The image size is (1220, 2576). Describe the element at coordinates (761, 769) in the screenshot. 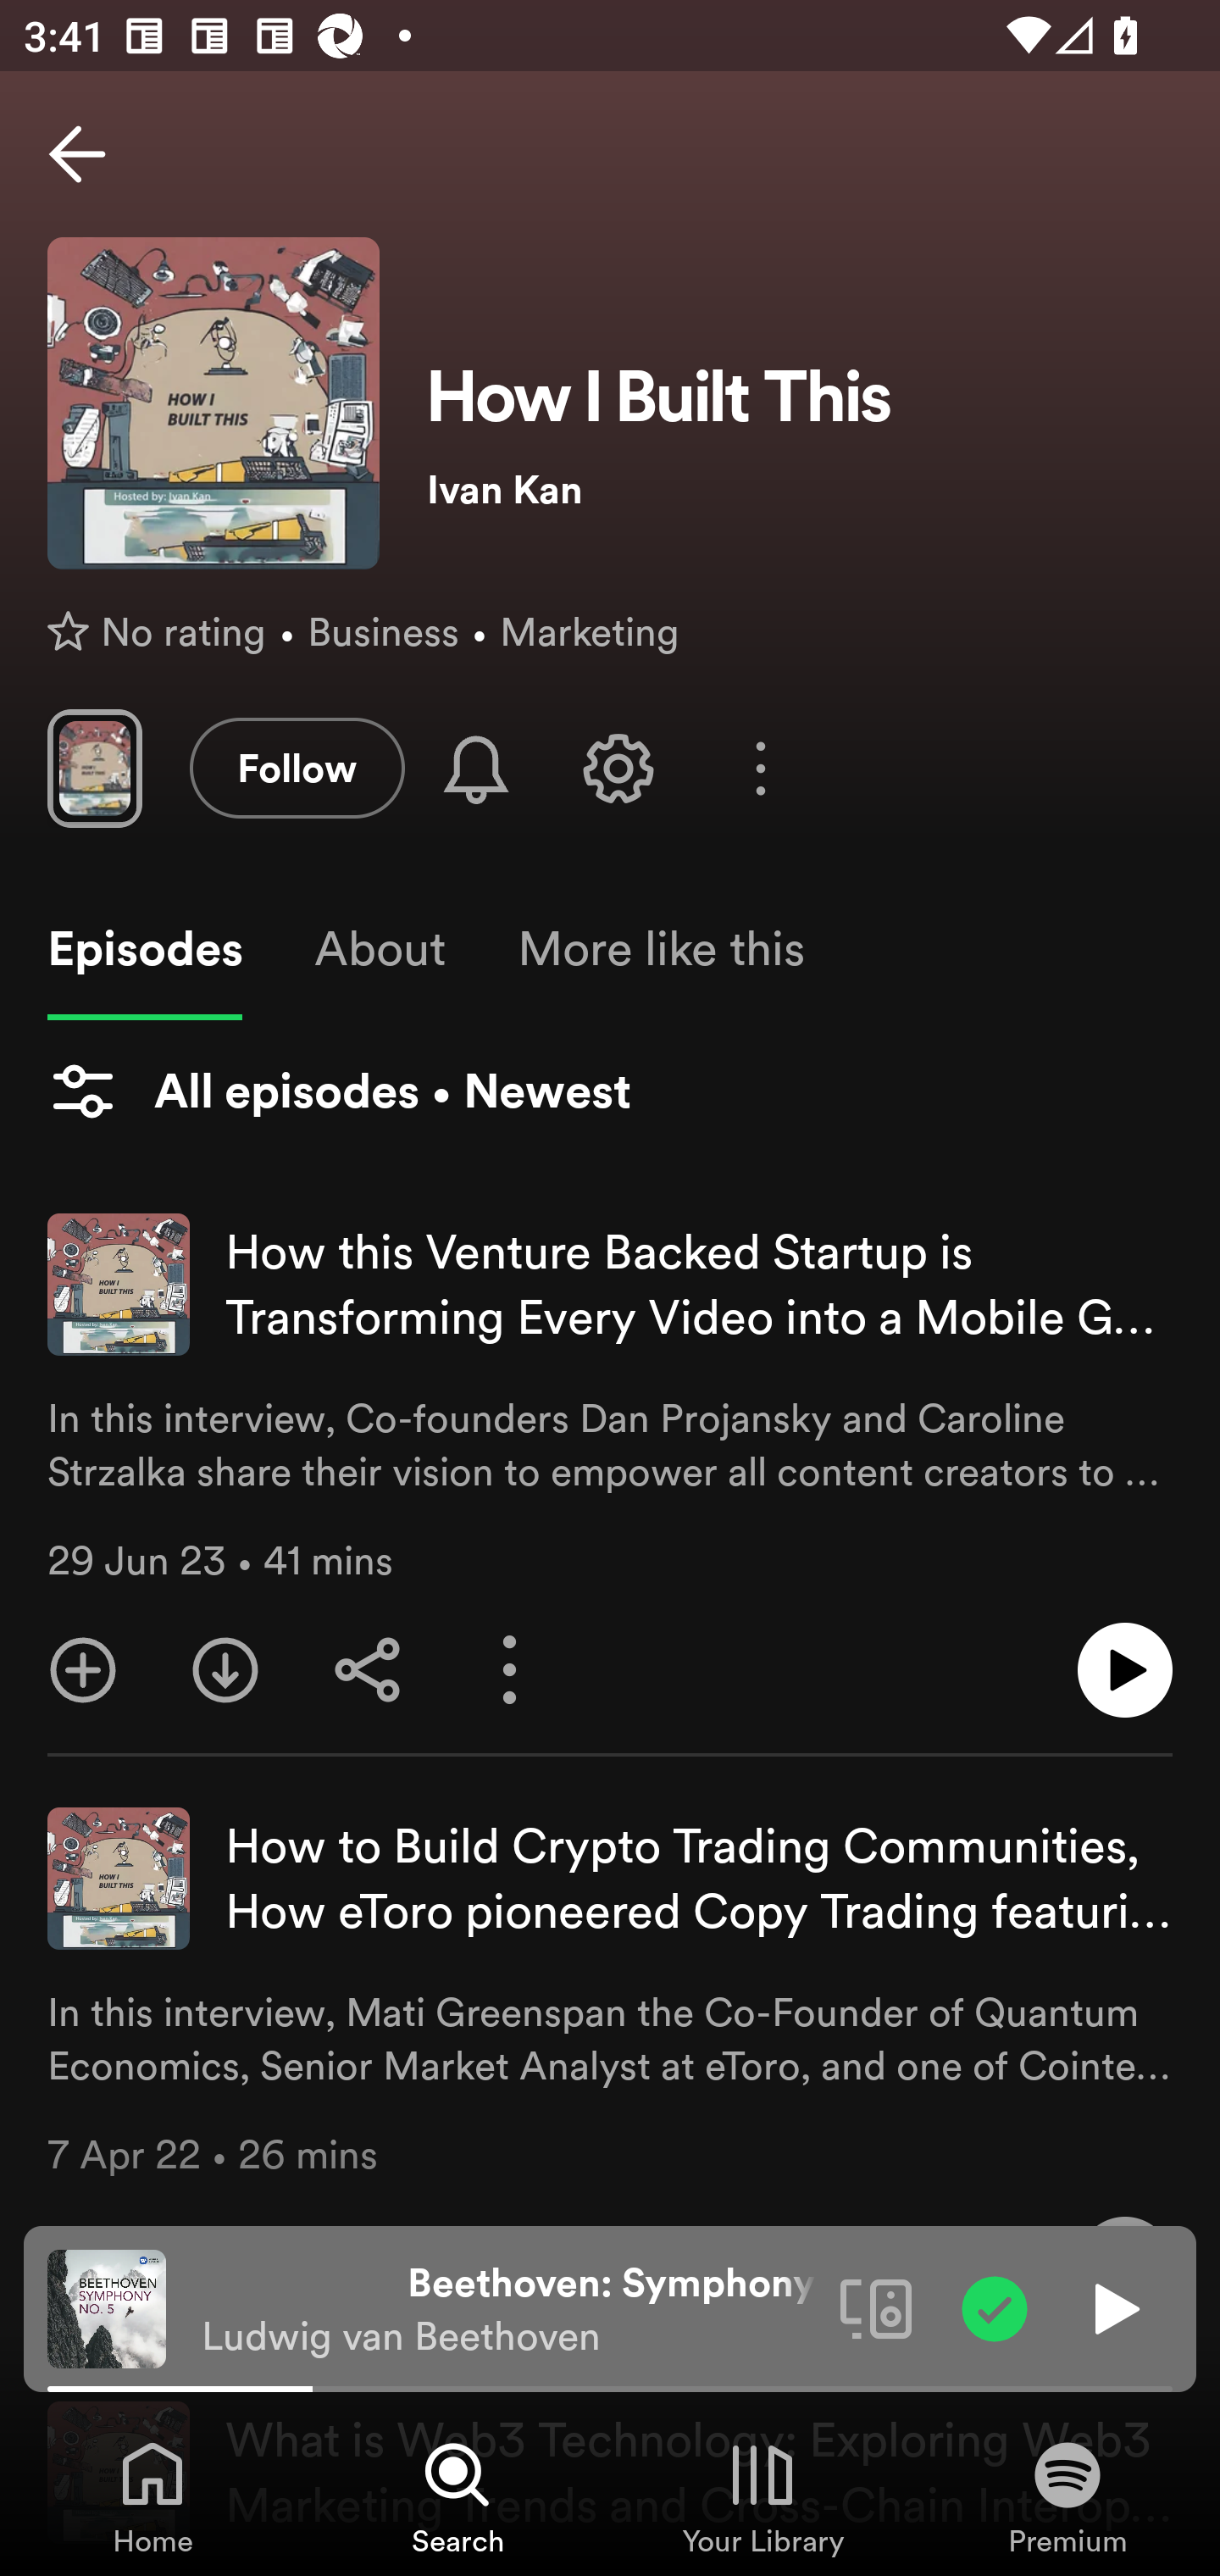

I see `More options for show How I Built This` at that location.